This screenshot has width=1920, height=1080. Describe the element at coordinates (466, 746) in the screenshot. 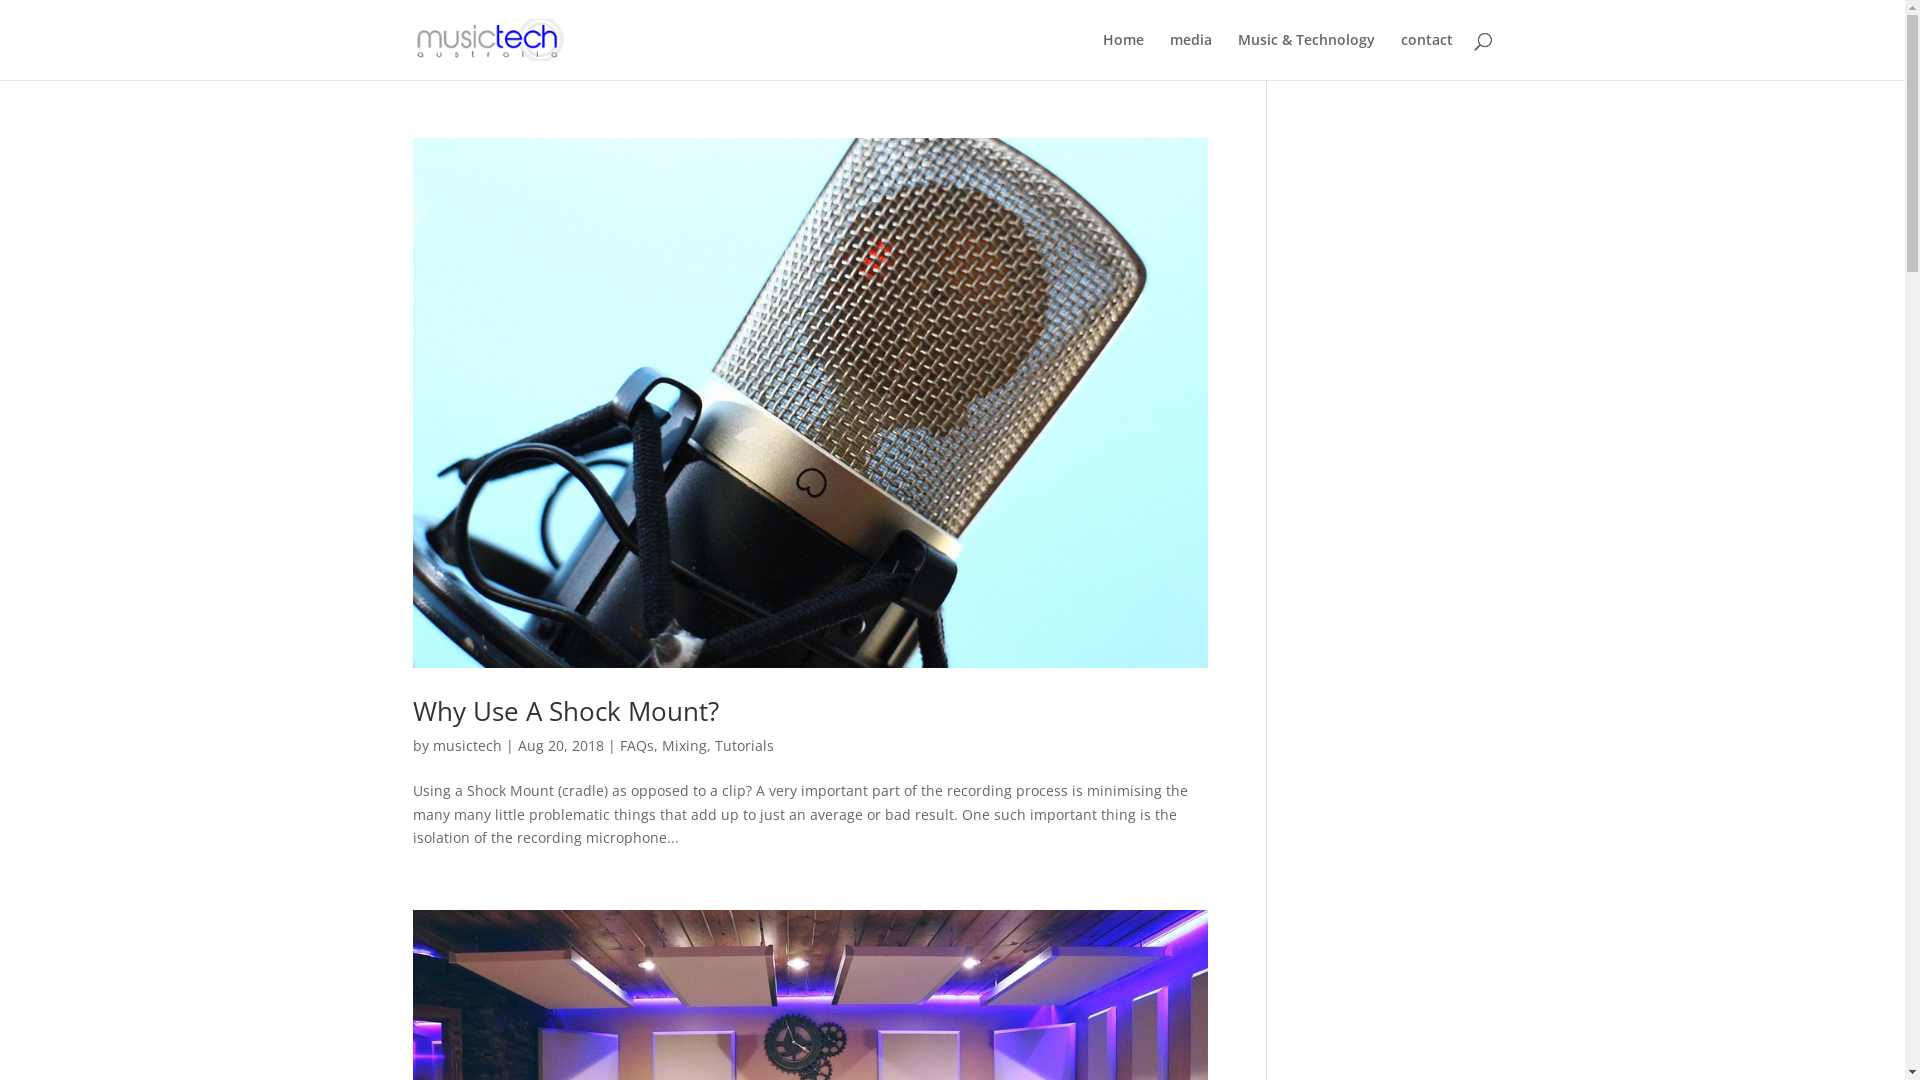

I see `musictech` at that location.